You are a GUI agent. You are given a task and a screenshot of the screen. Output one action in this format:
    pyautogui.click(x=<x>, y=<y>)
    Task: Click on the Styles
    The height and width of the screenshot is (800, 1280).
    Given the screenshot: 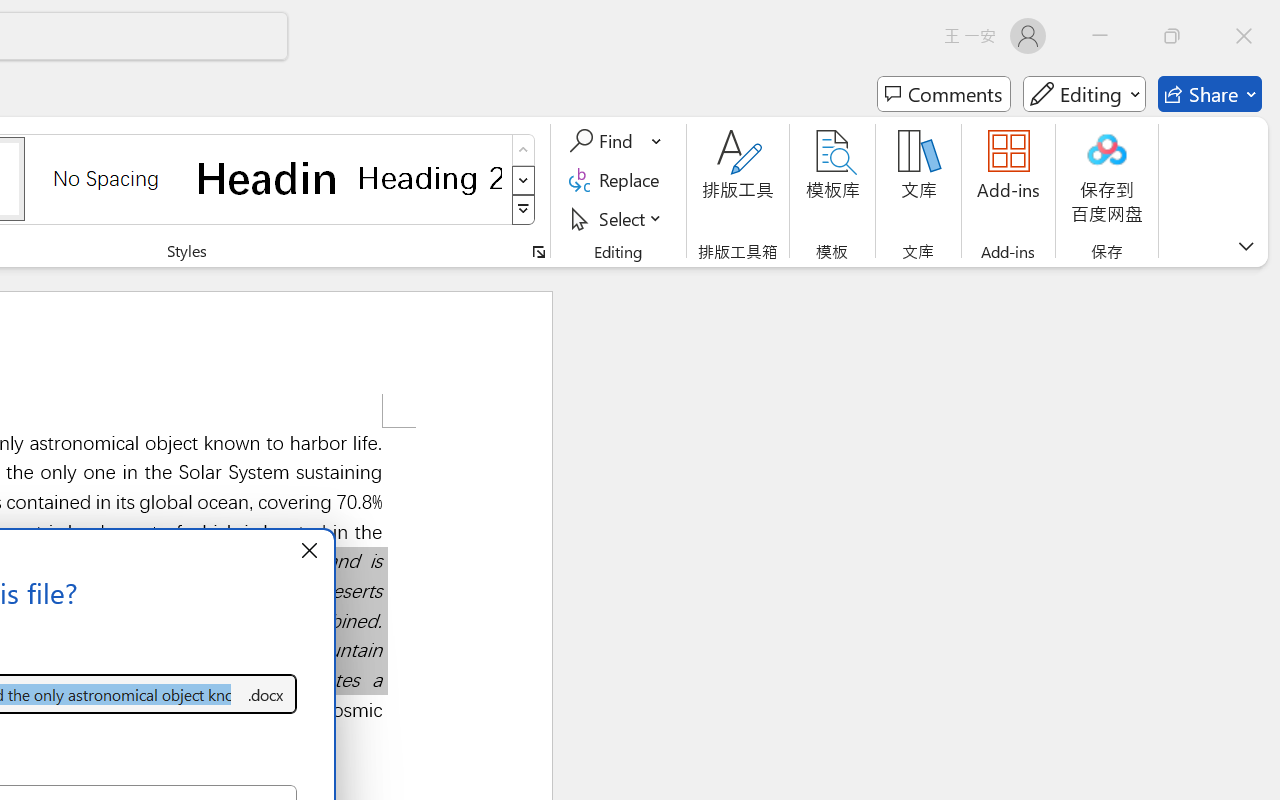 What is the action you would take?
    pyautogui.click(x=524, y=210)
    